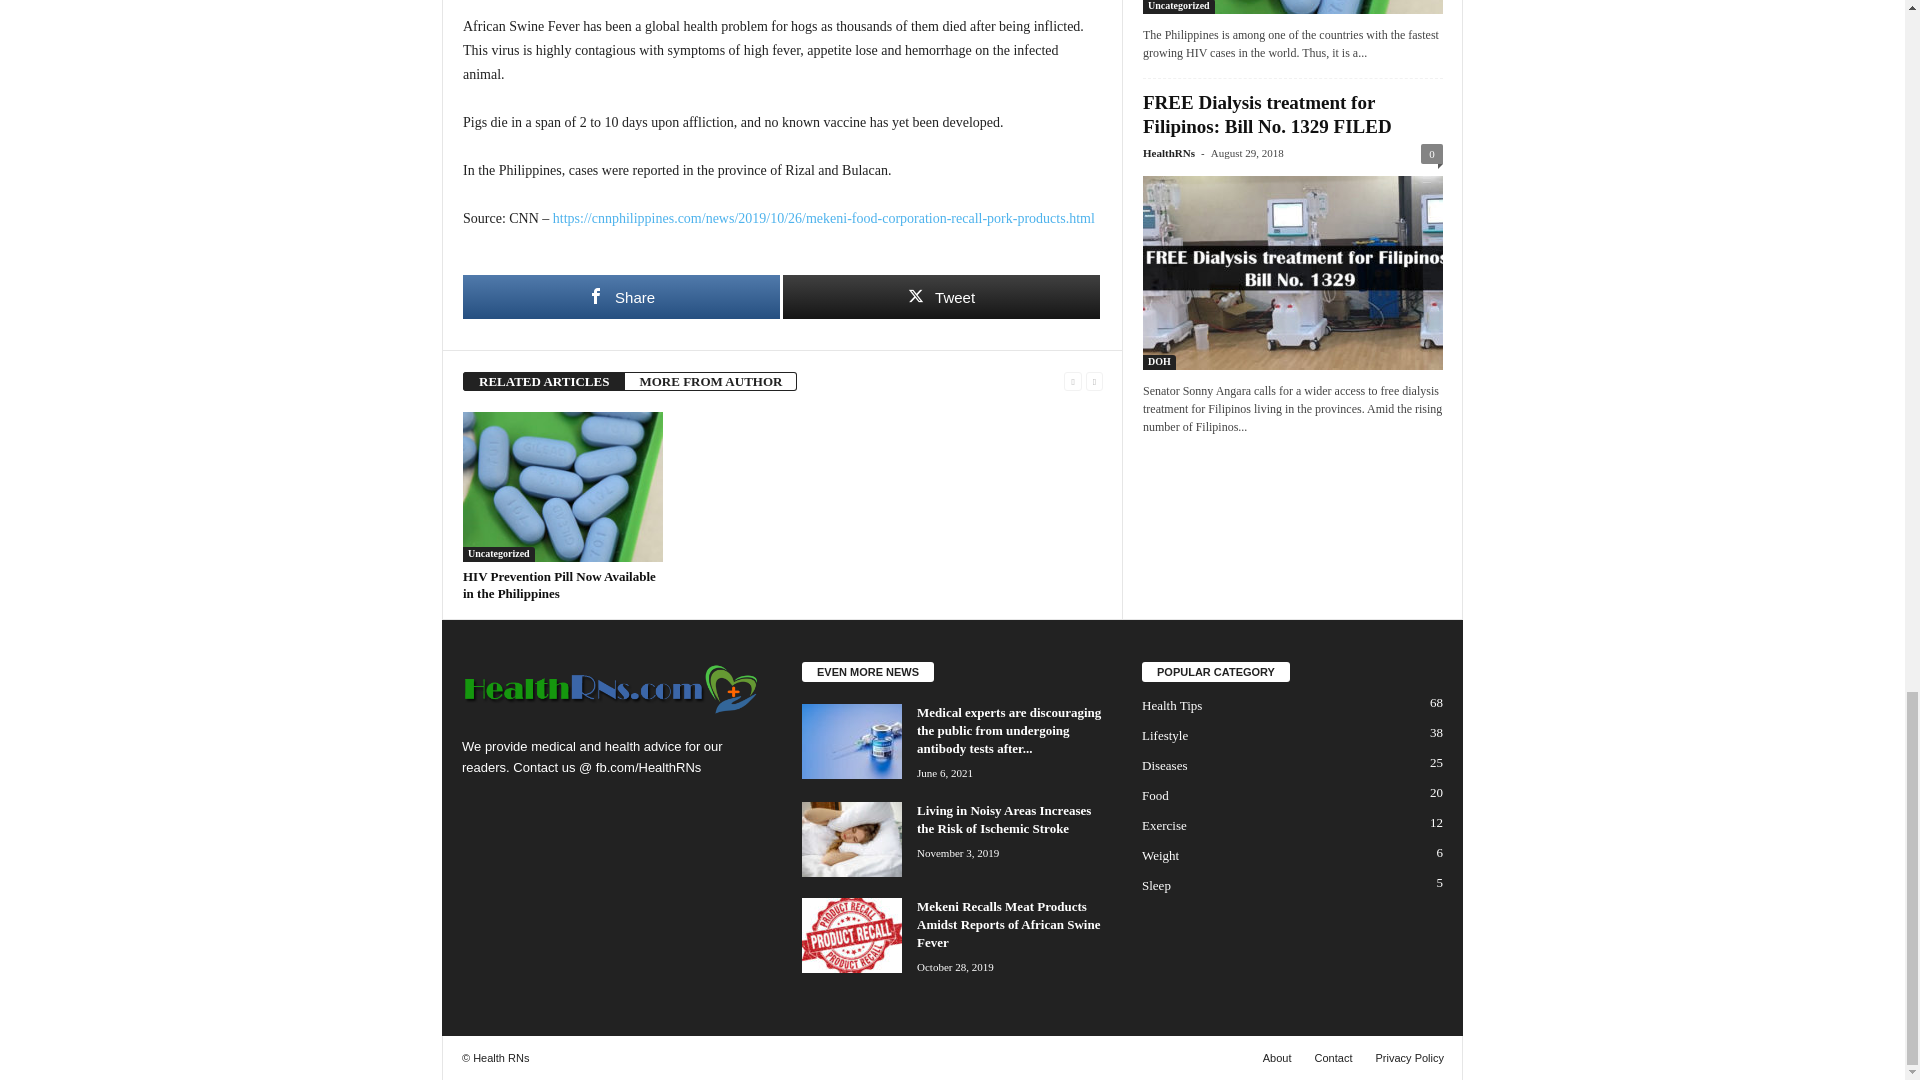 The image size is (1920, 1080). What do you see at coordinates (544, 380) in the screenshot?
I see `RELATED ARTICLES` at bounding box center [544, 380].